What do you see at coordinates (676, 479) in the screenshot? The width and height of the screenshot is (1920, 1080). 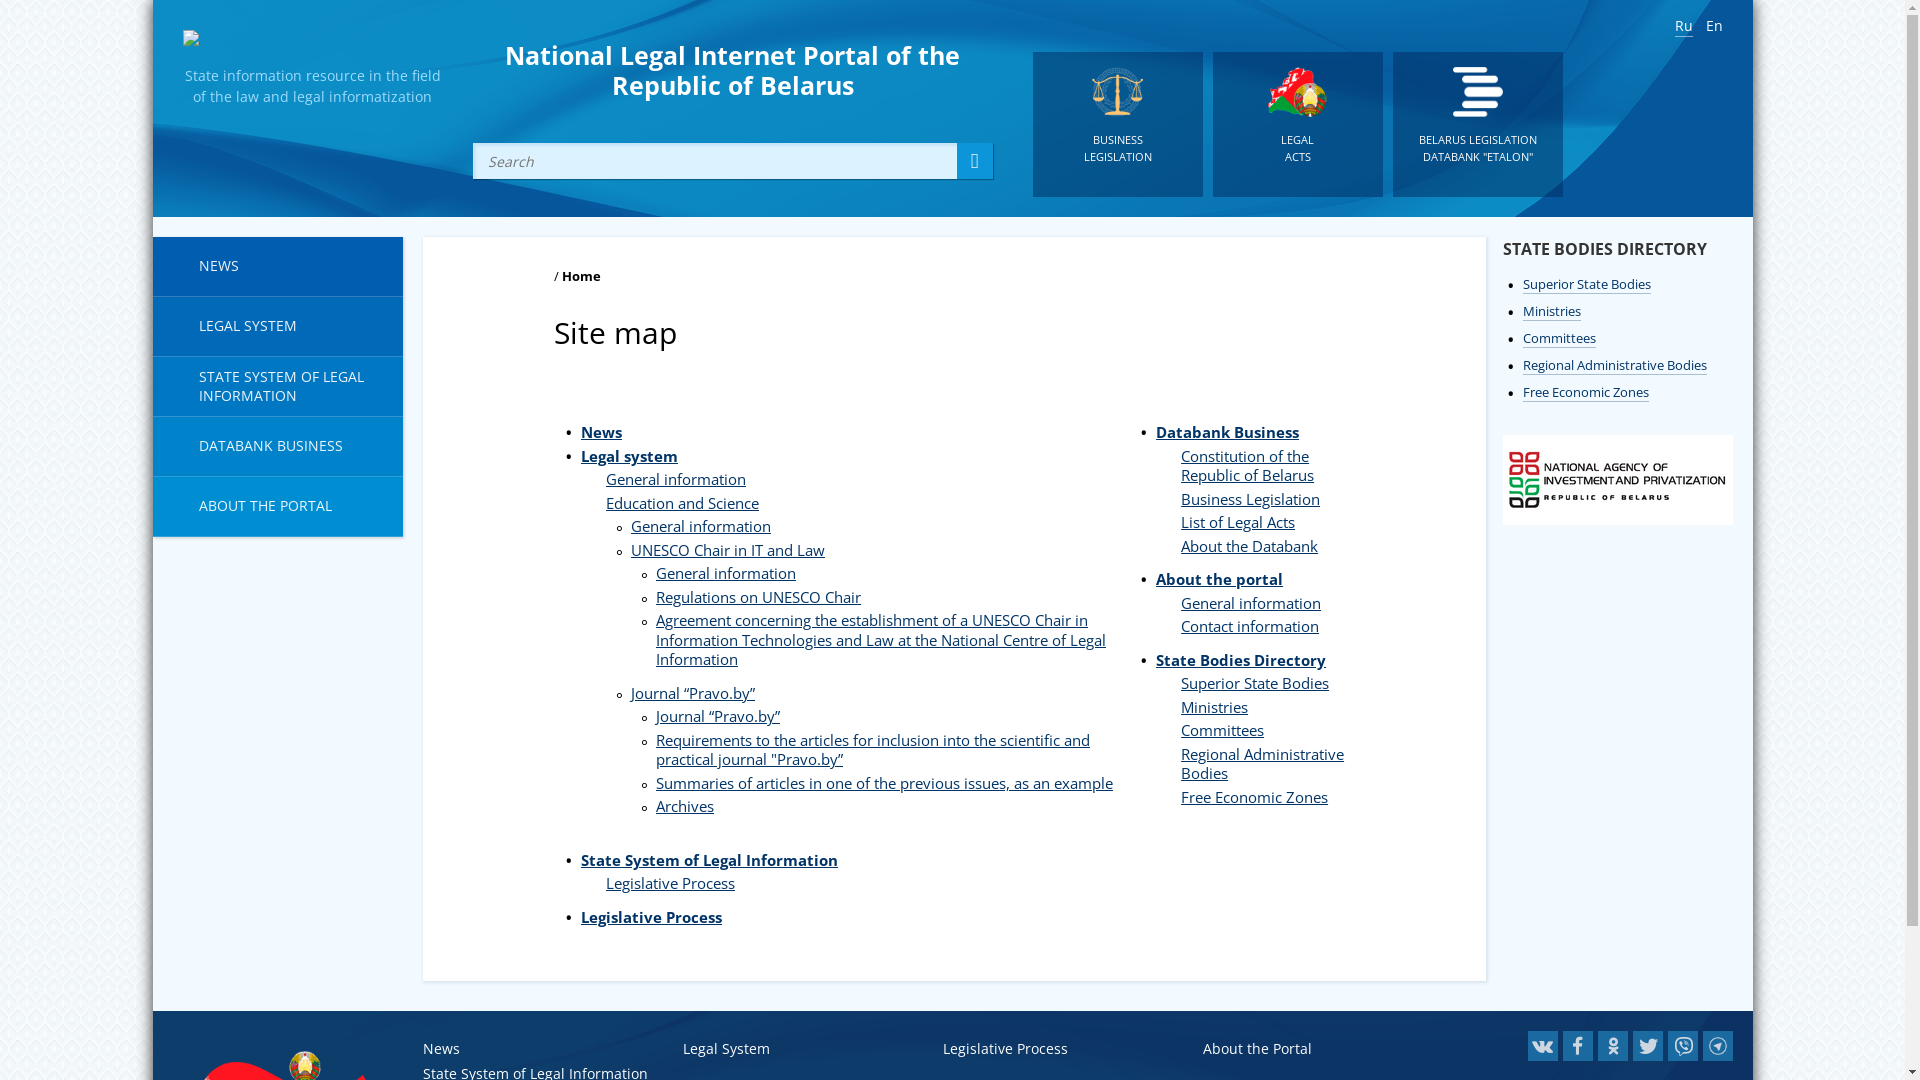 I see `General information` at bounding box center [676, 479].